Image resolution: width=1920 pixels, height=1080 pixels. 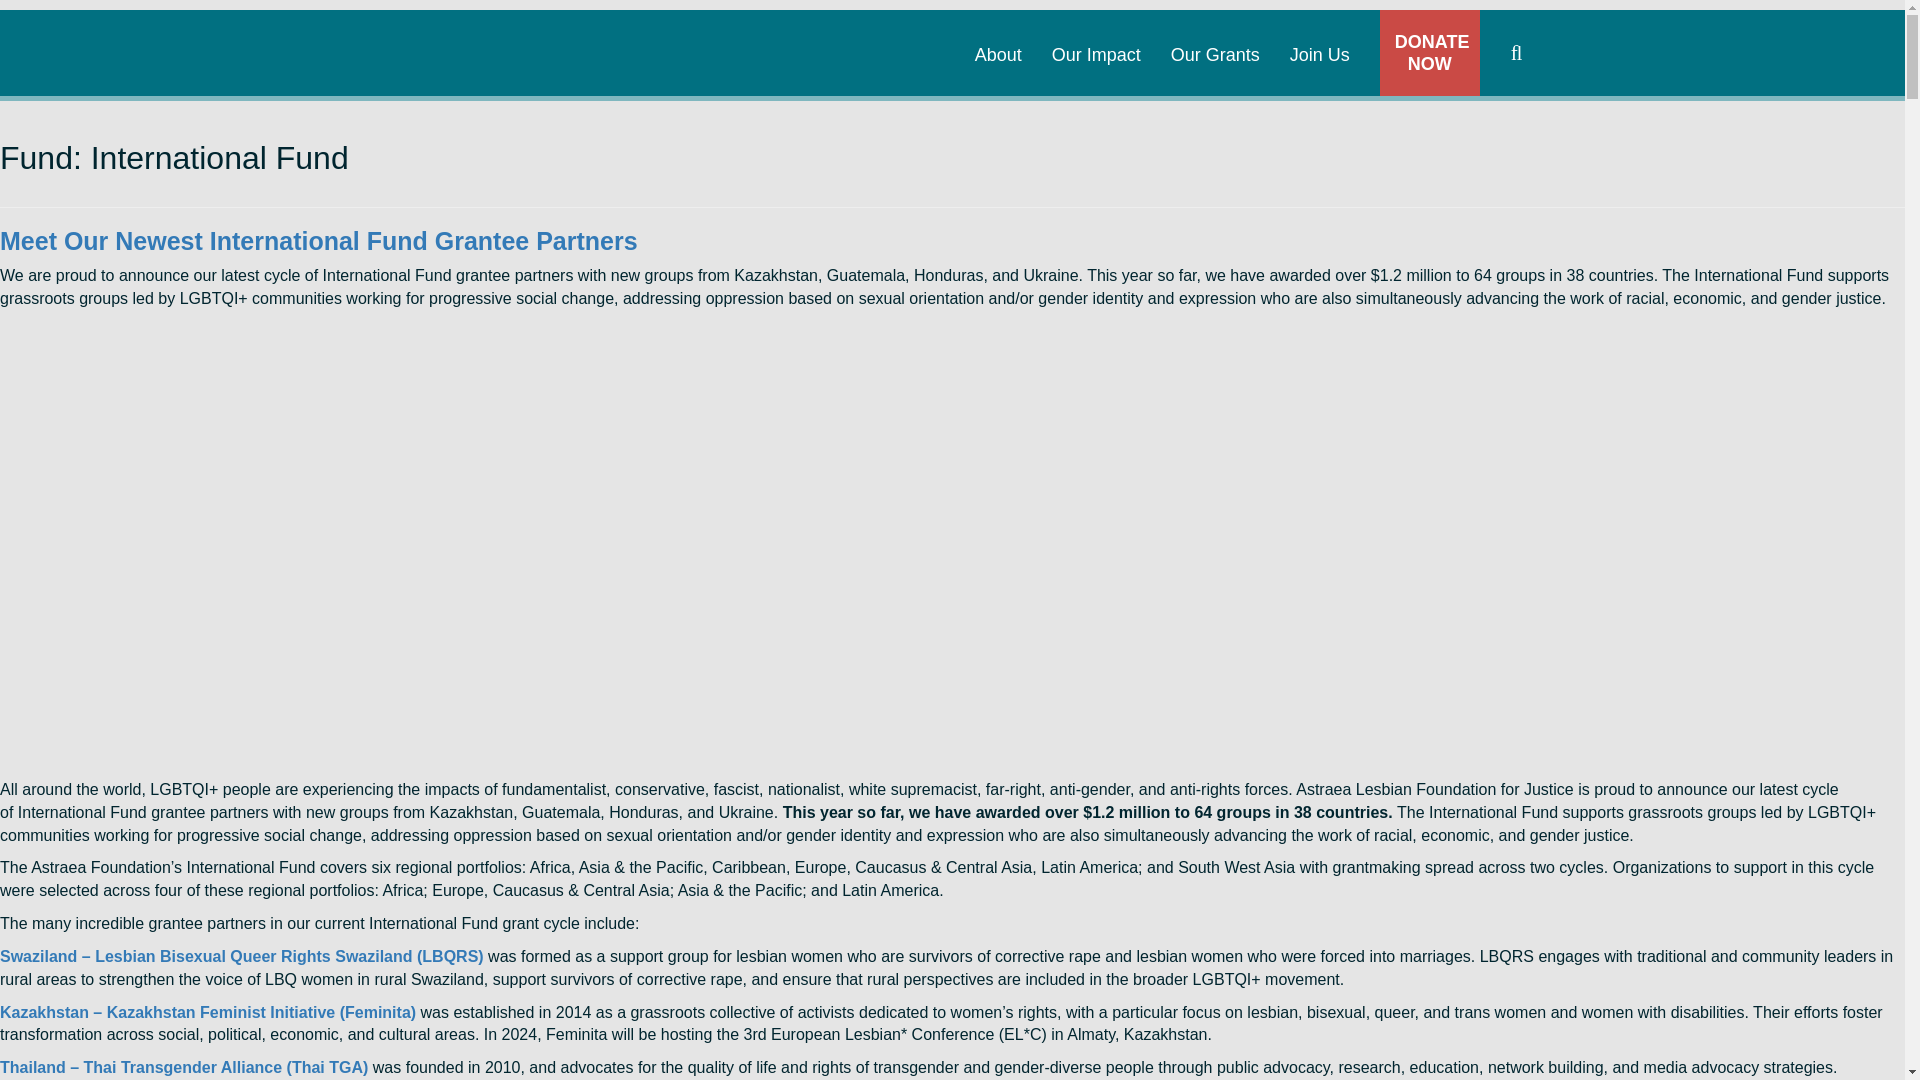 What do you see at coordinates (1096, 36) in the screenshot?
I see `Our Impact` at bounding box center [1096, 36].